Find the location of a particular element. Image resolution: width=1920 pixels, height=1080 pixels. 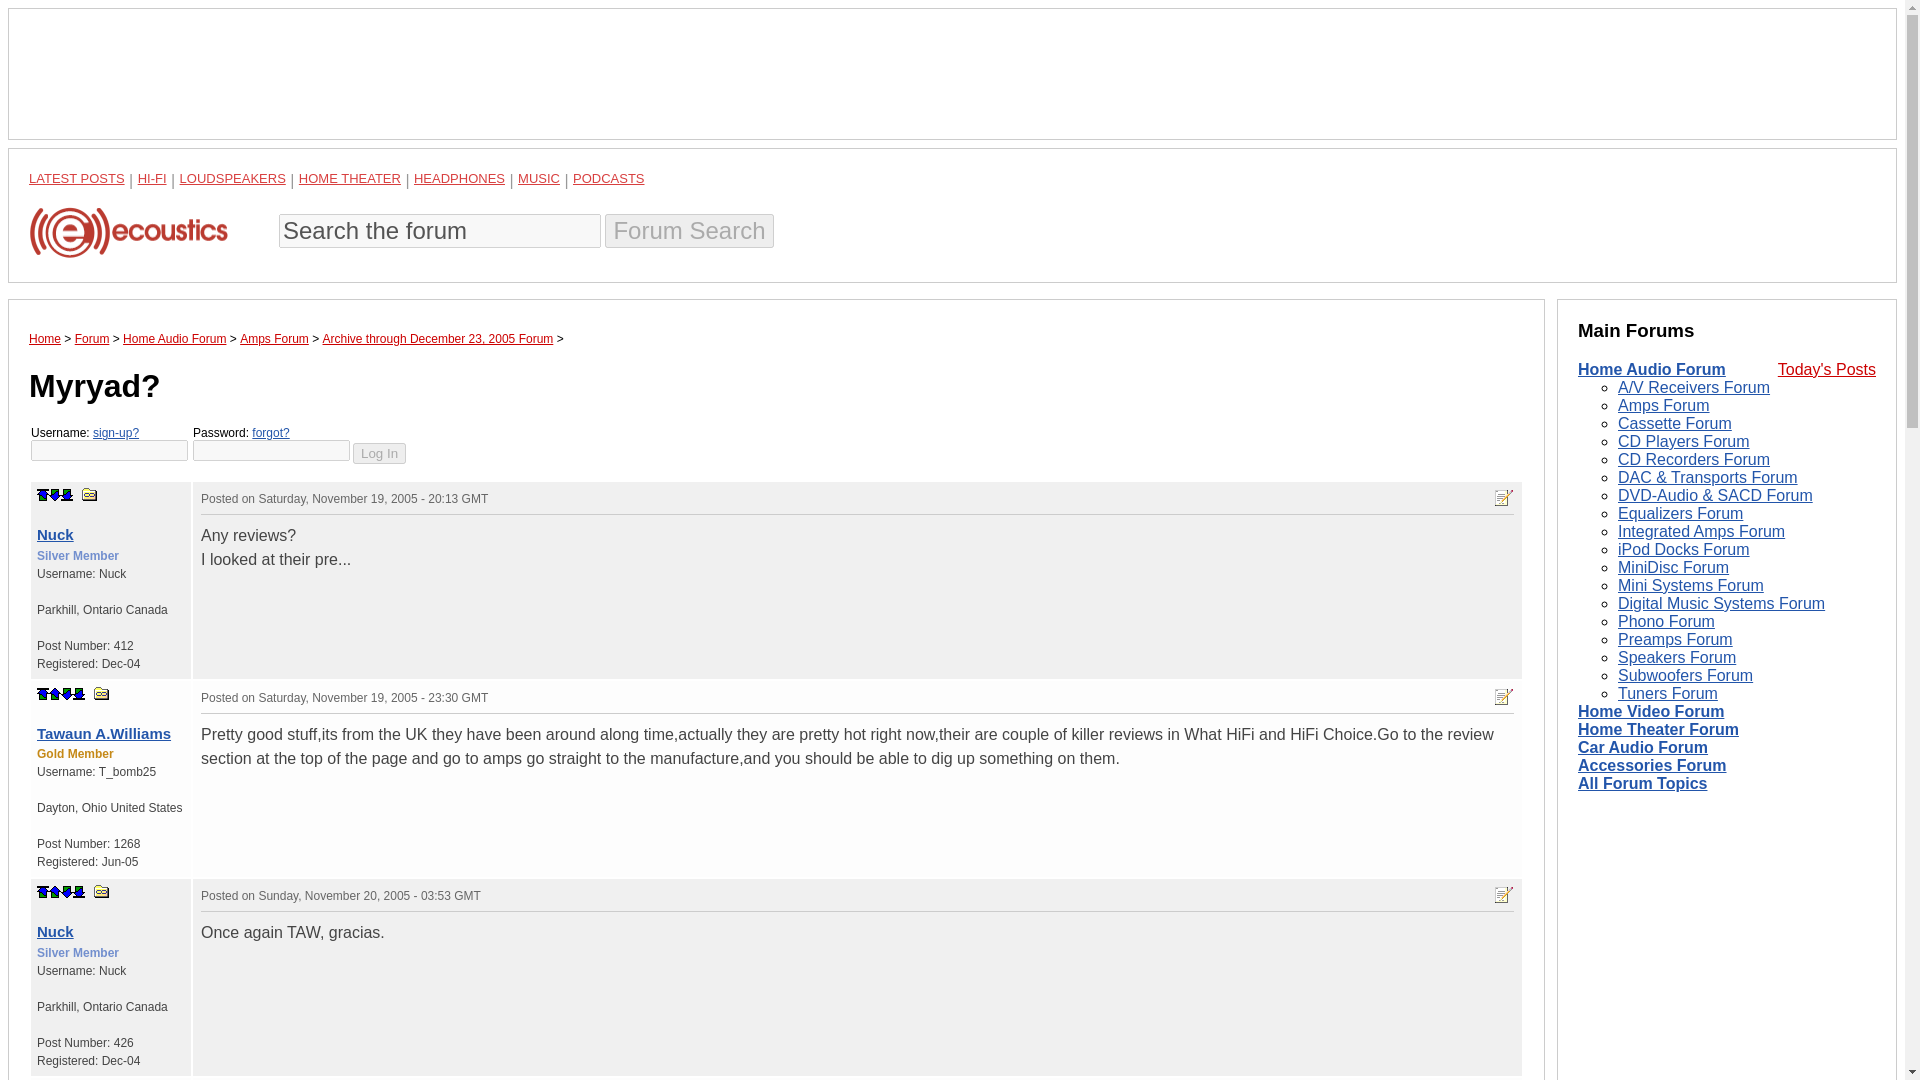

previous post is located at coordinates (55, 693).